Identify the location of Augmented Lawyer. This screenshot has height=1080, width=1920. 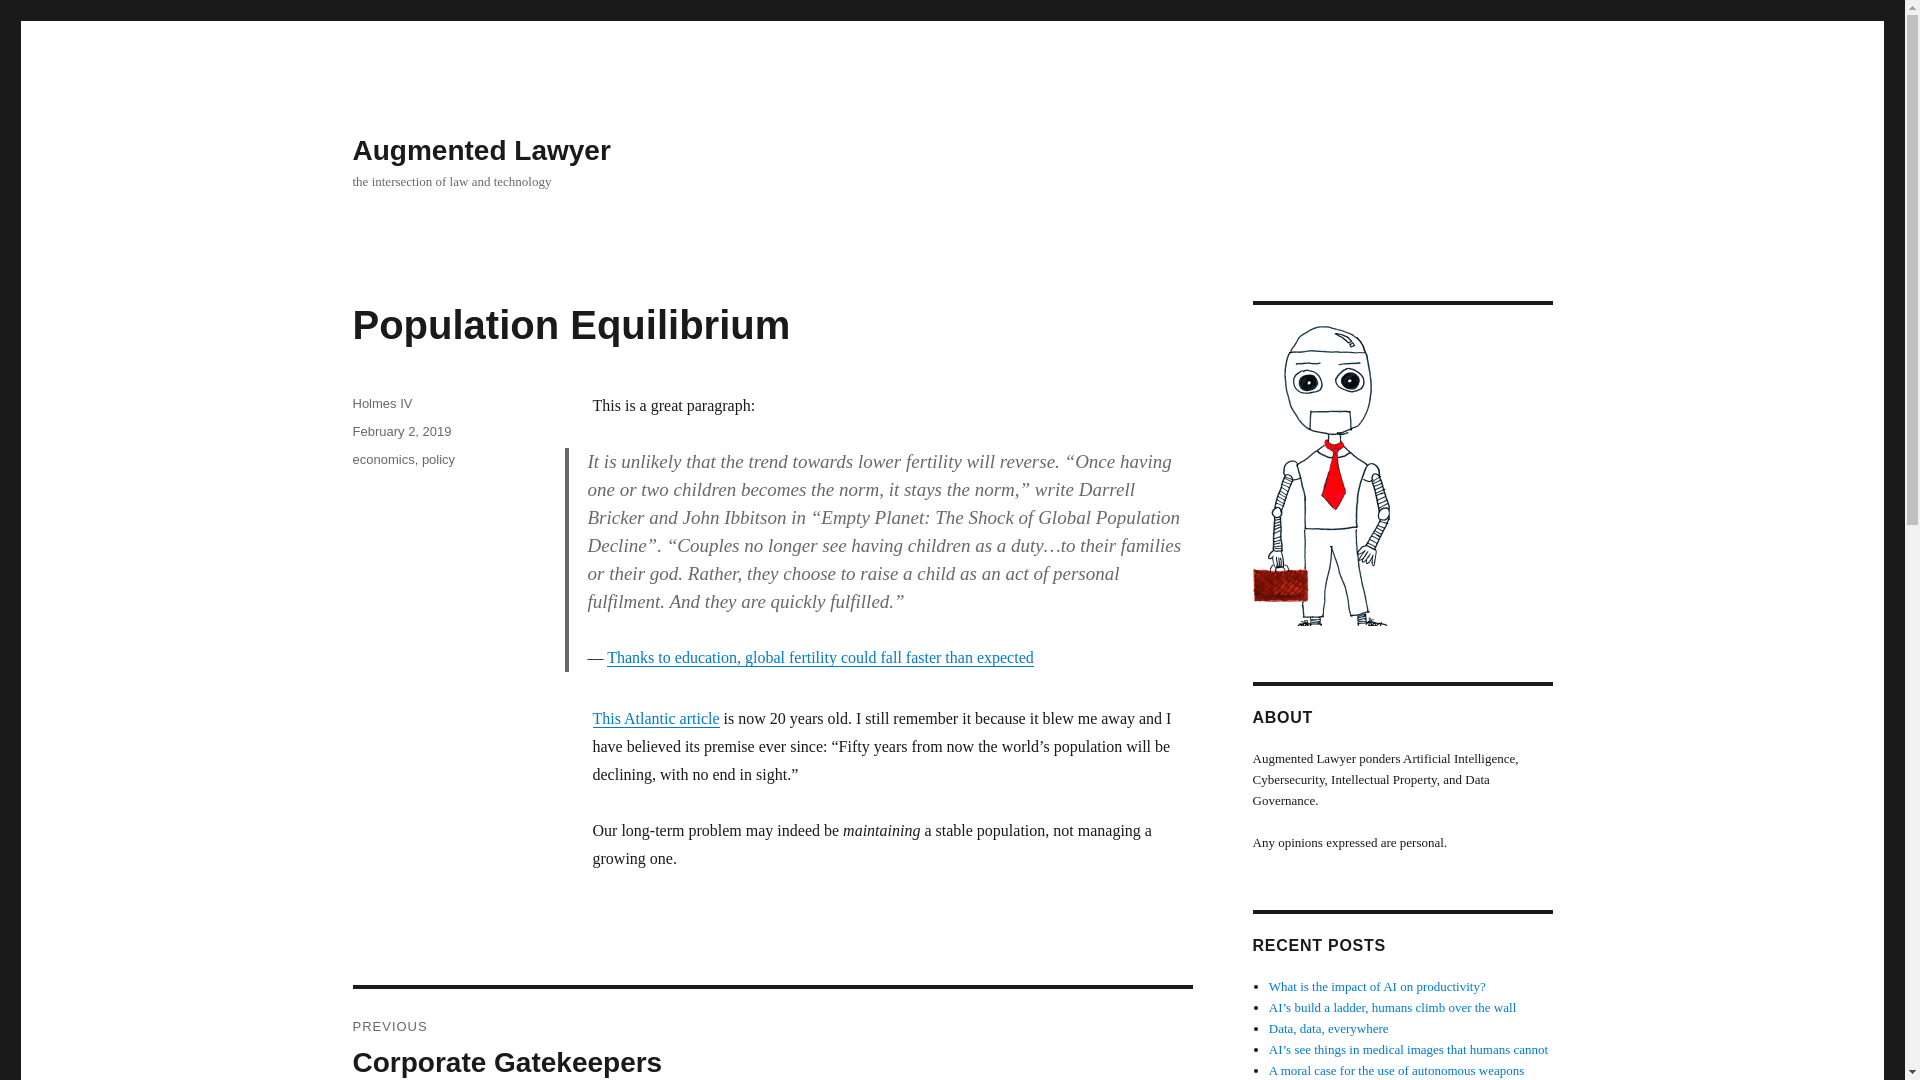
(480, 150).